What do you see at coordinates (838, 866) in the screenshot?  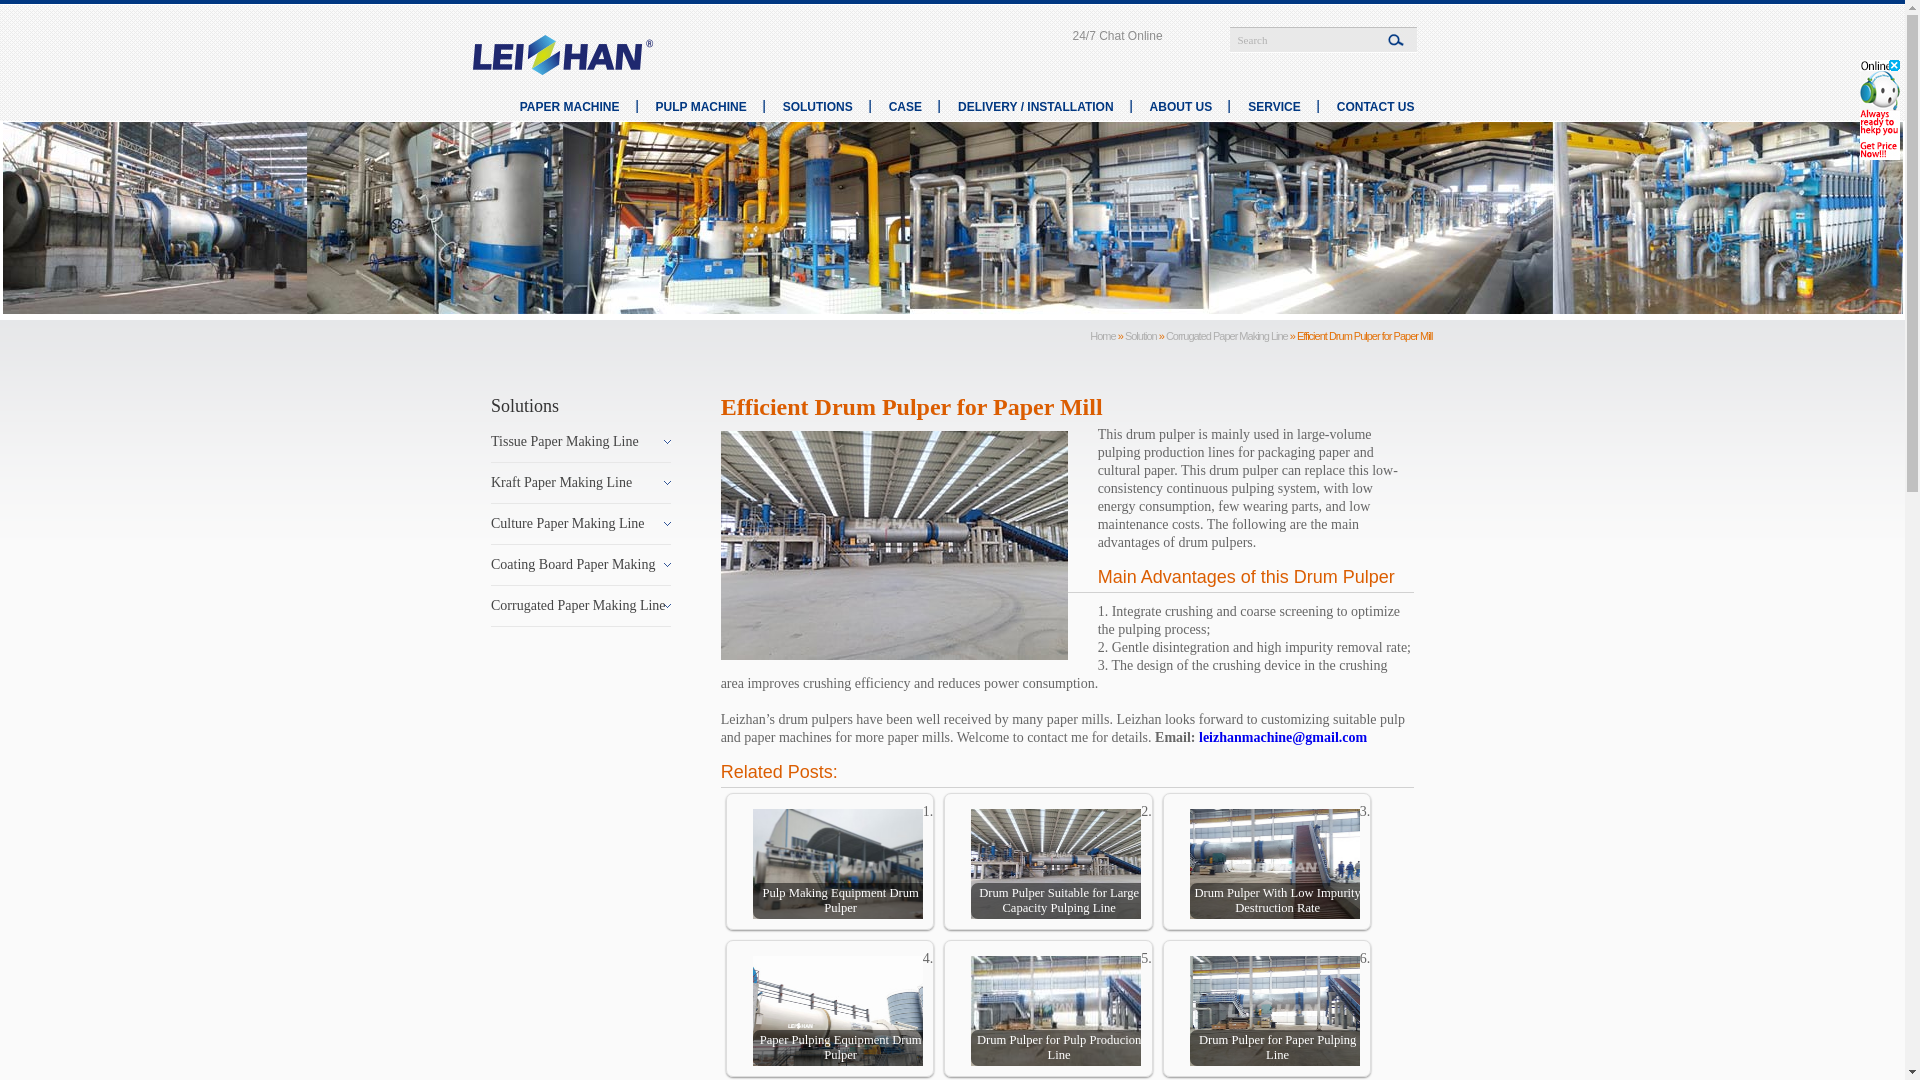 I see `Pulp Making Equipment Drum Pulper` at bounding box center [838, 866].